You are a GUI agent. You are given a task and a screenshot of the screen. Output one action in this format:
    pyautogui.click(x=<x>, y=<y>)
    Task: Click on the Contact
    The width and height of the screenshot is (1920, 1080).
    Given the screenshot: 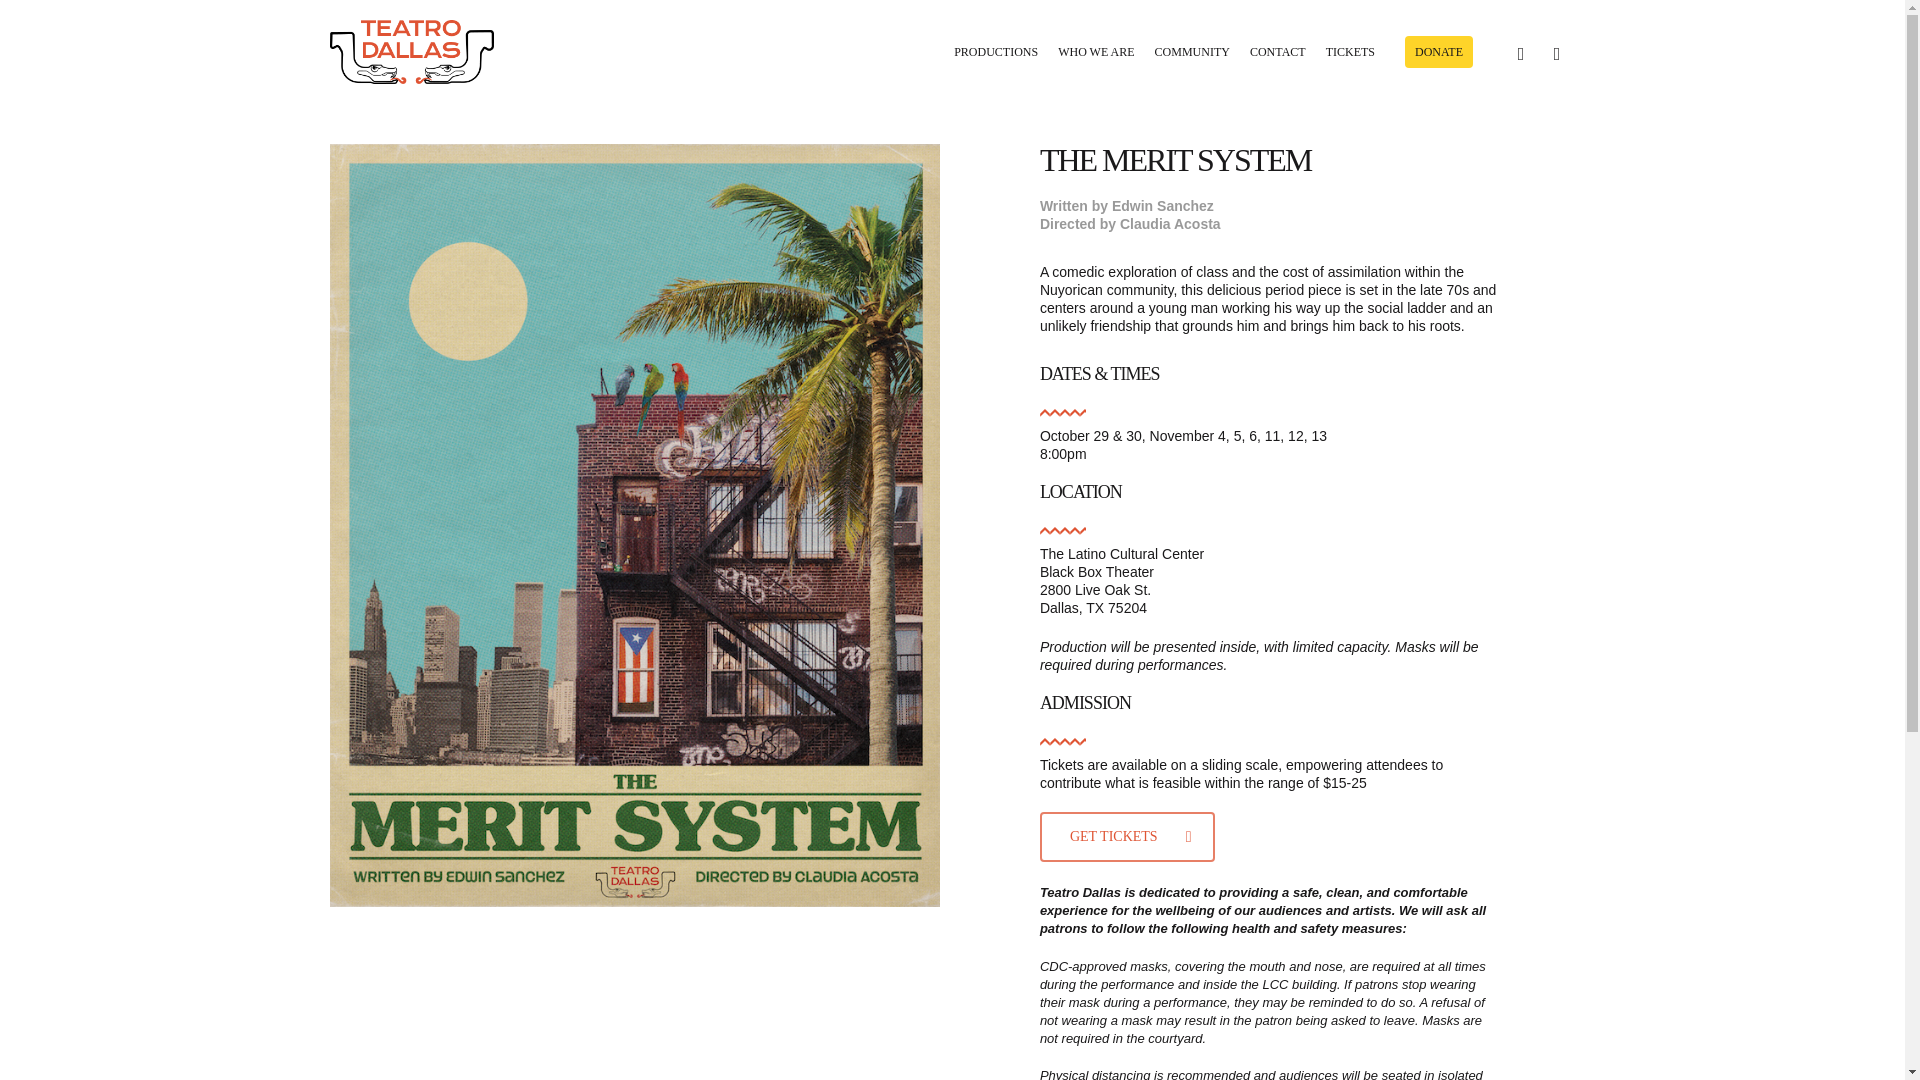 What is the action you would take?
    pyautogui.click(x=1278, y=52)
    